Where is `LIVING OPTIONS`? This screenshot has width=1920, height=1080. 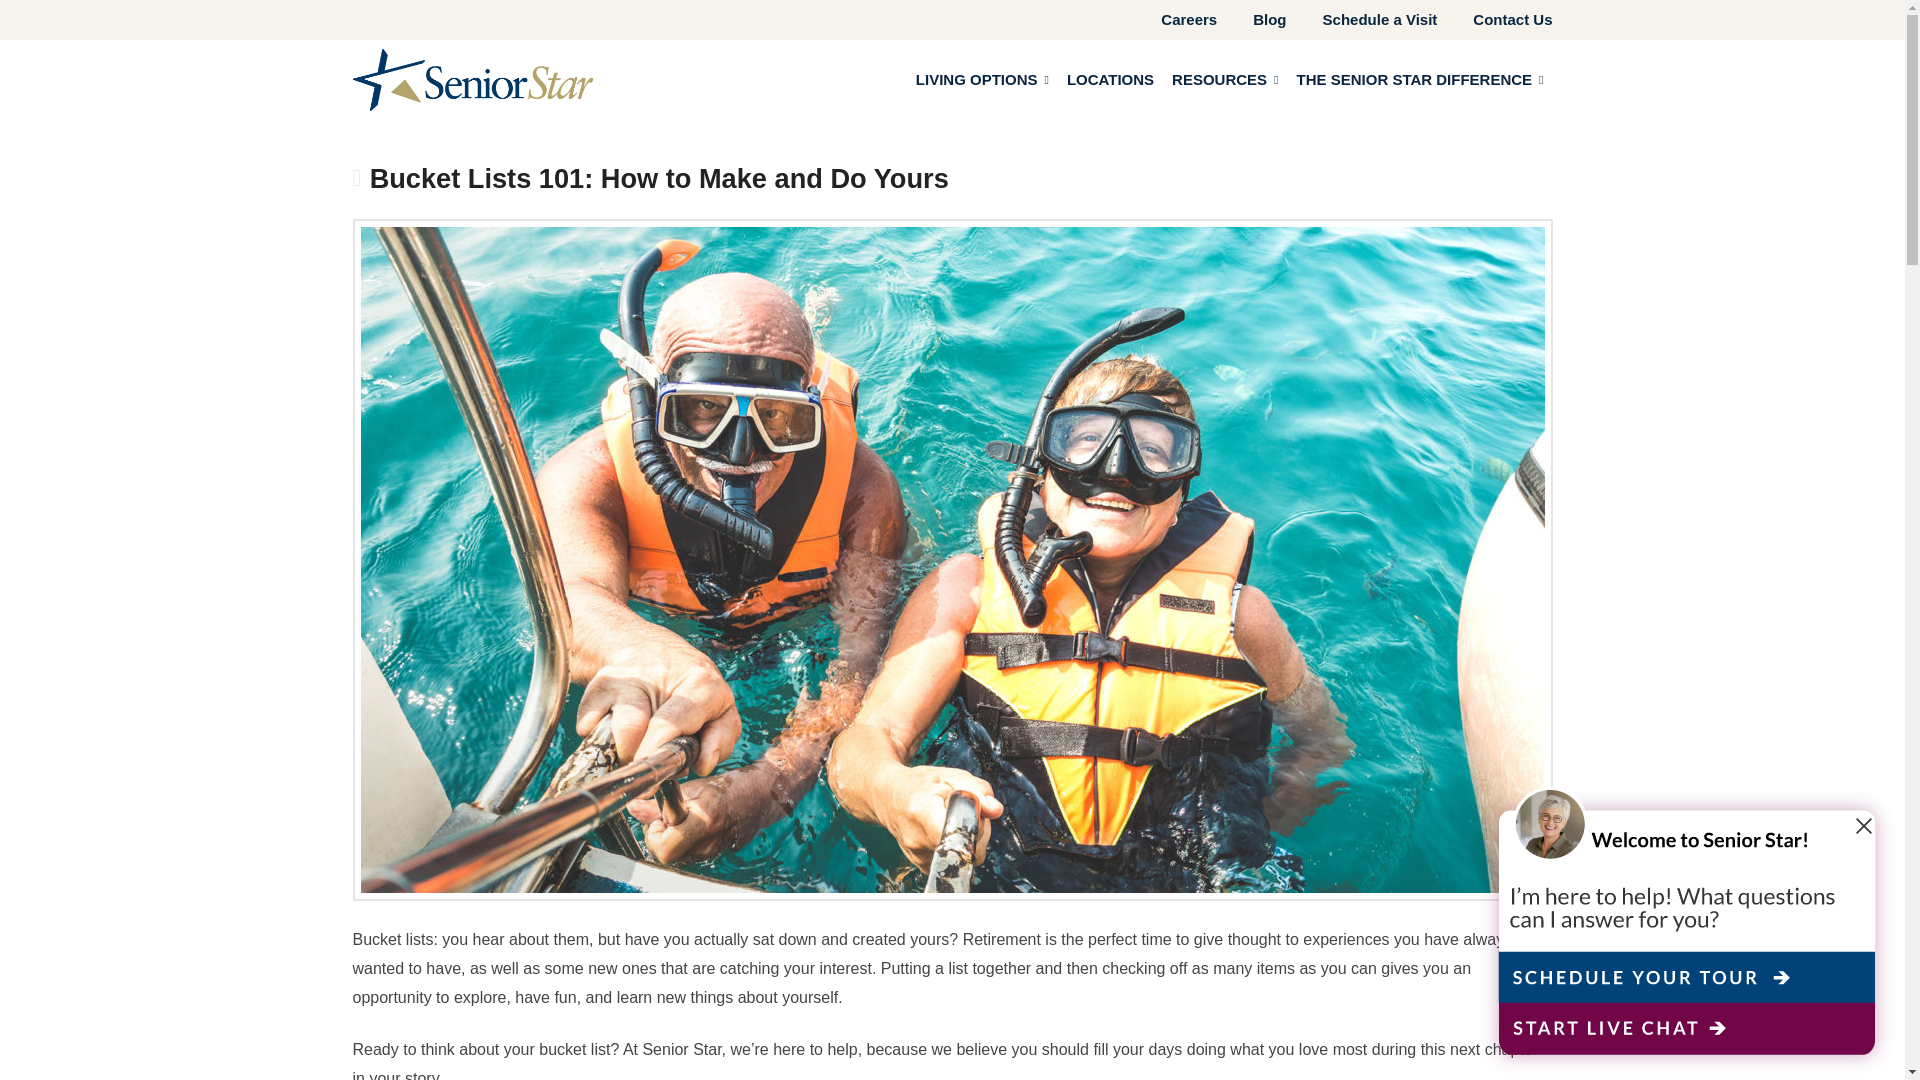
LIVING OPTIONS is located at coordinates (982, 80).